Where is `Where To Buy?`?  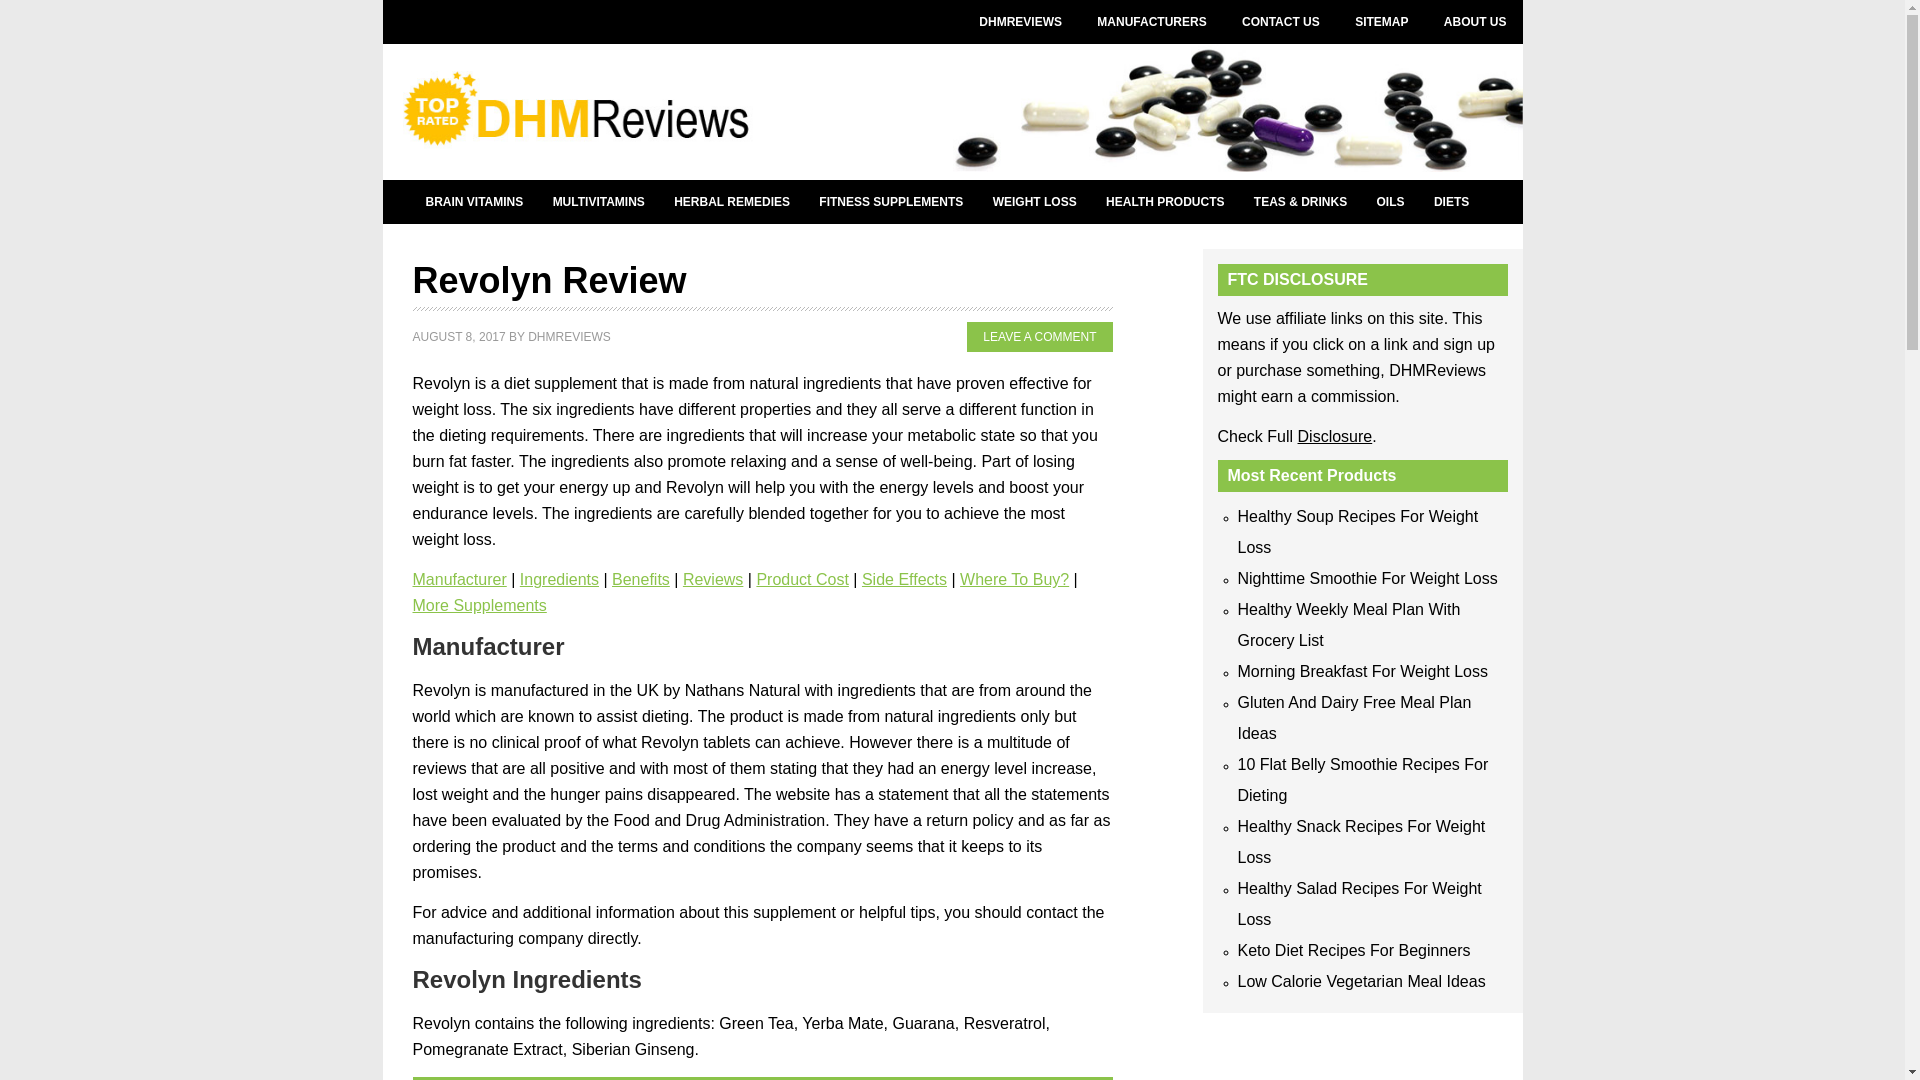
Where To Buy? is located at coordinates (1014, 579).